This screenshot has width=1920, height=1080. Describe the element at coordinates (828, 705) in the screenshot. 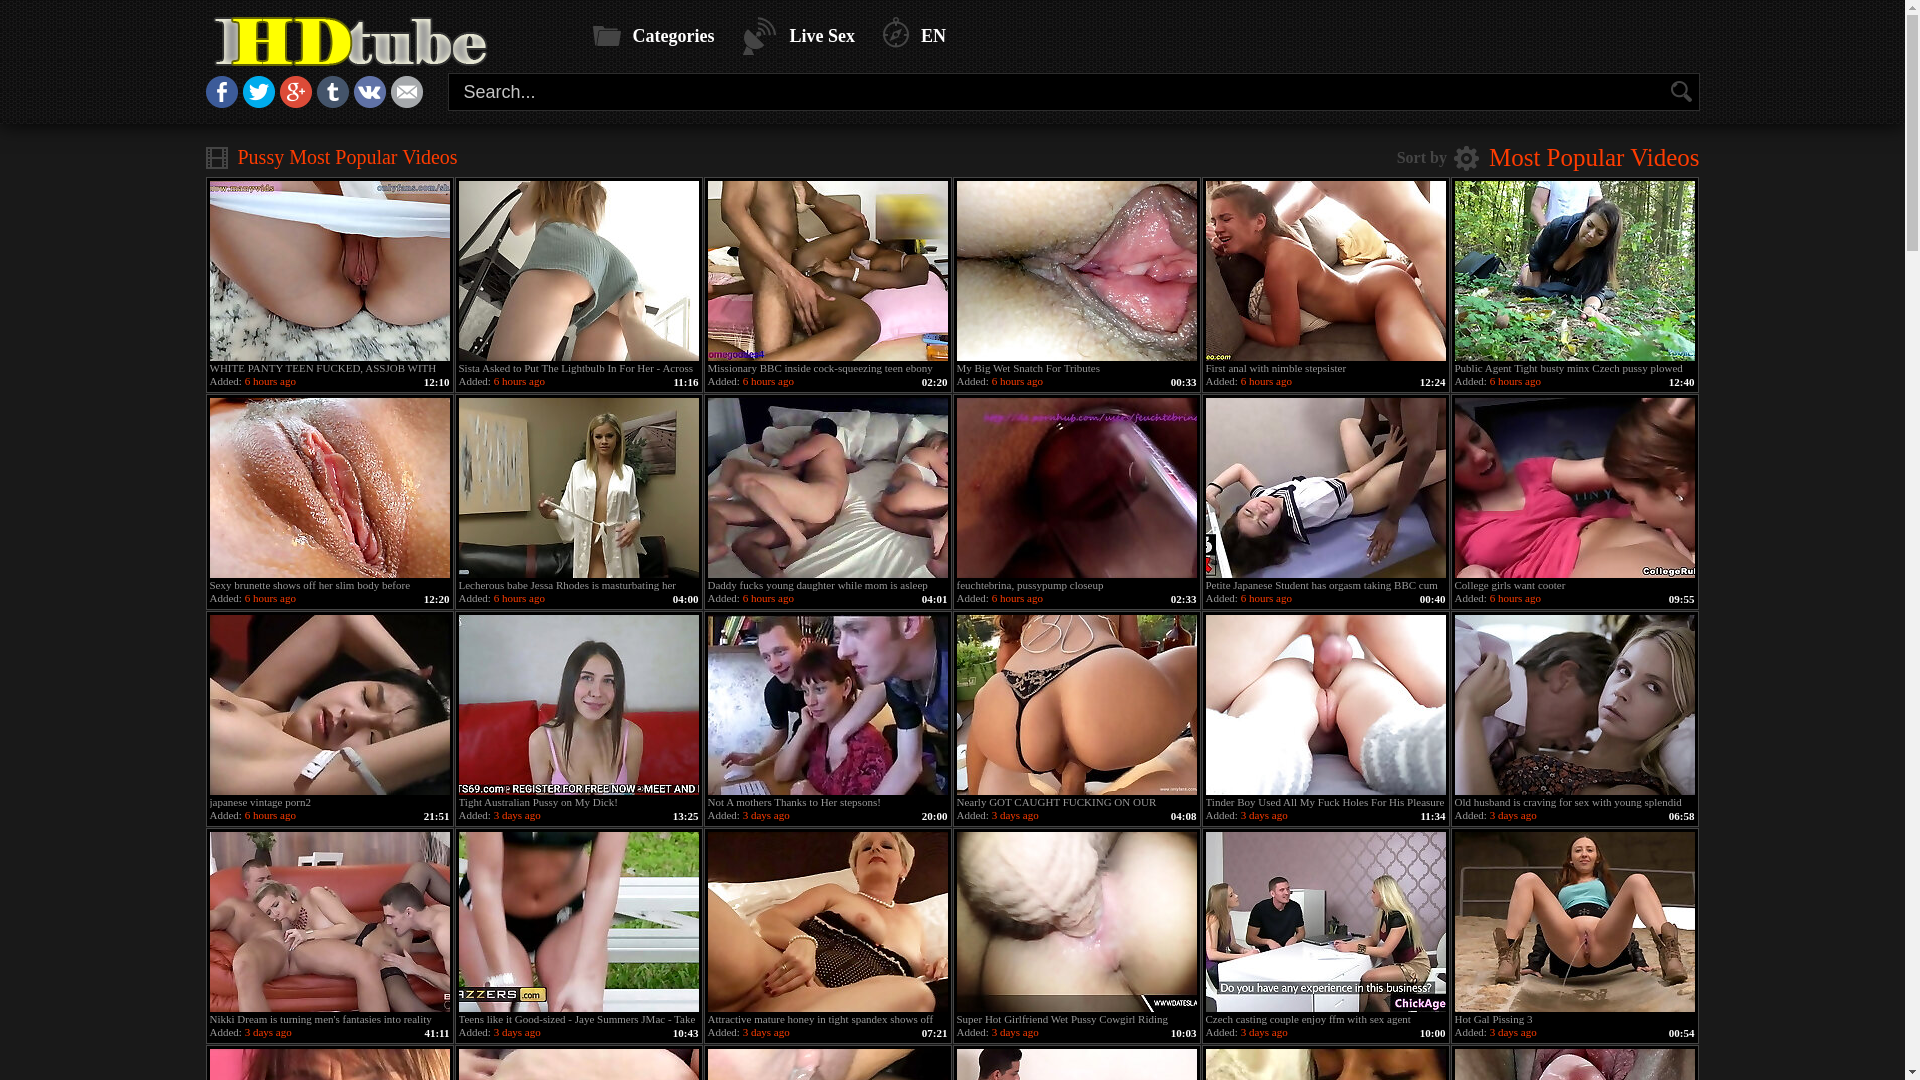

I see `Not A mothers Thanks to Her stepsons!` at that location.